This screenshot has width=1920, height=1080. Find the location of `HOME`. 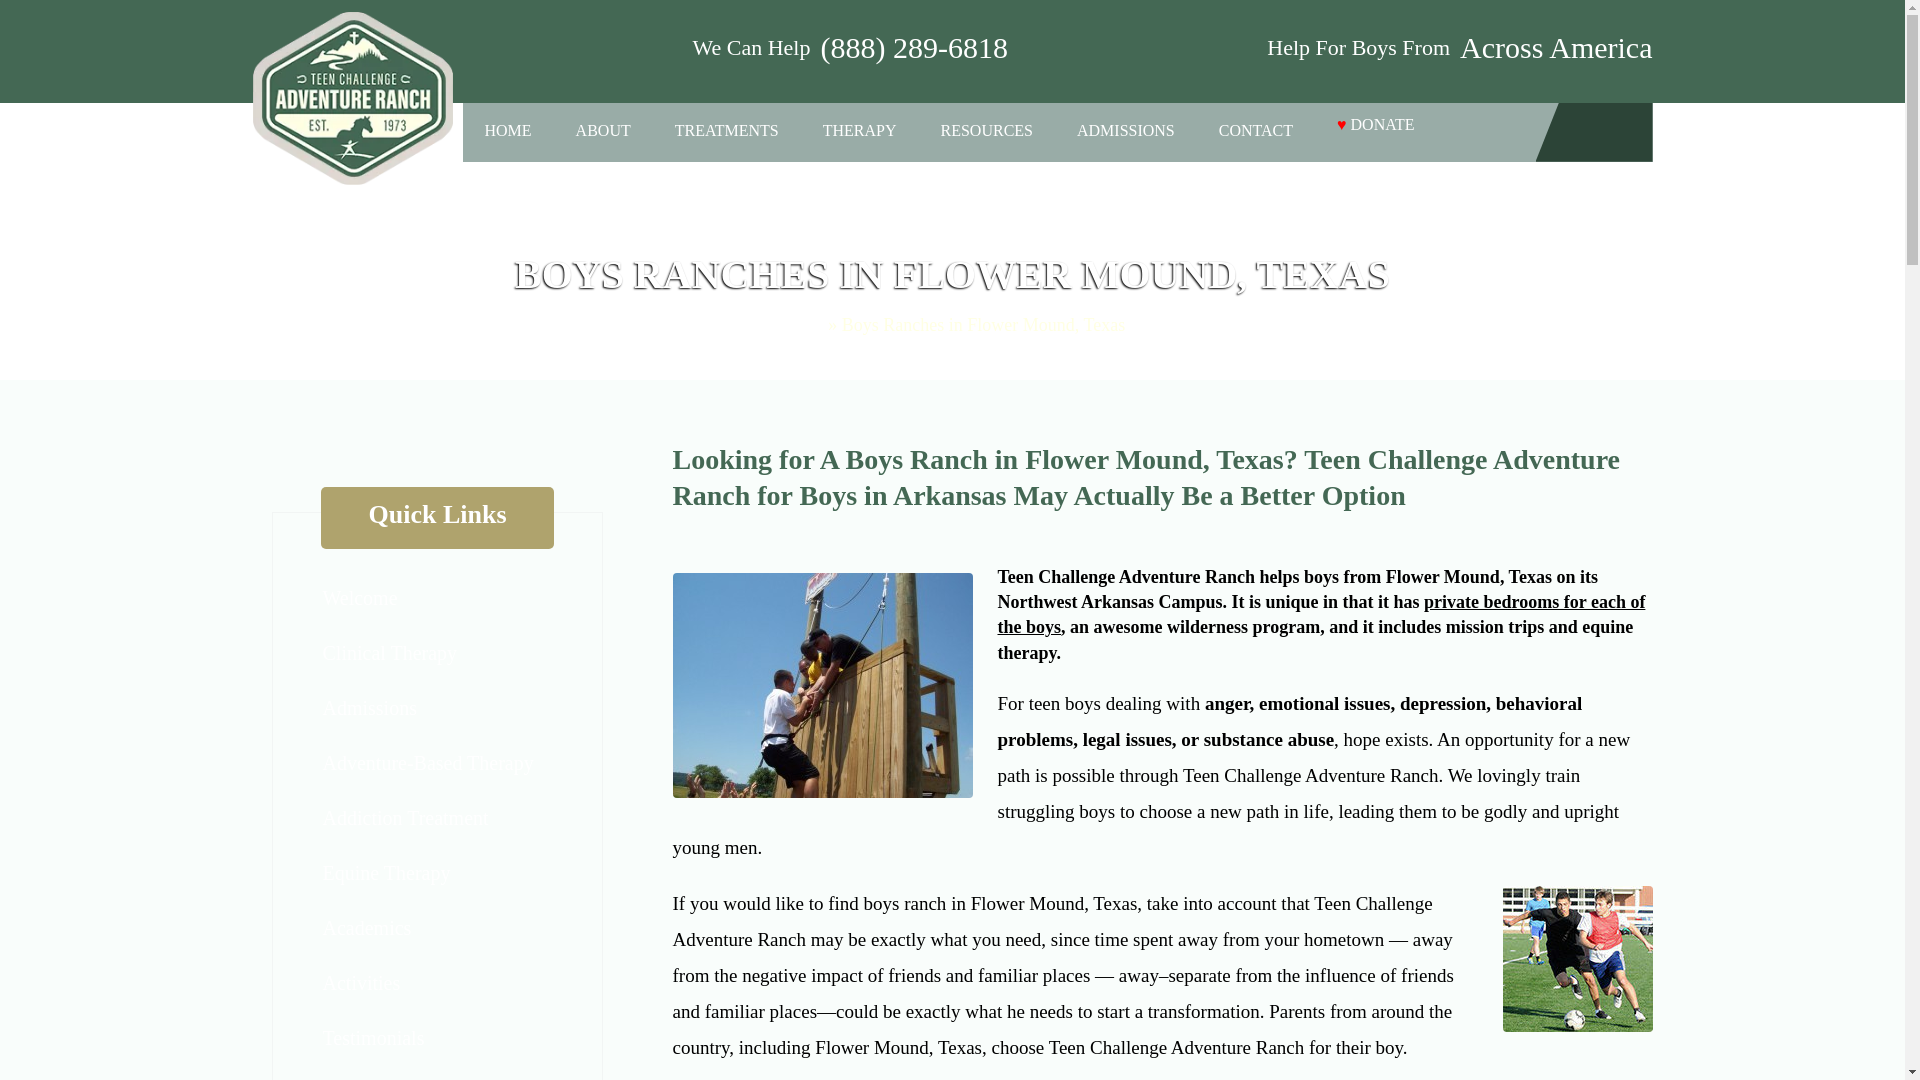

HOME is located at coordinates (507, 128).